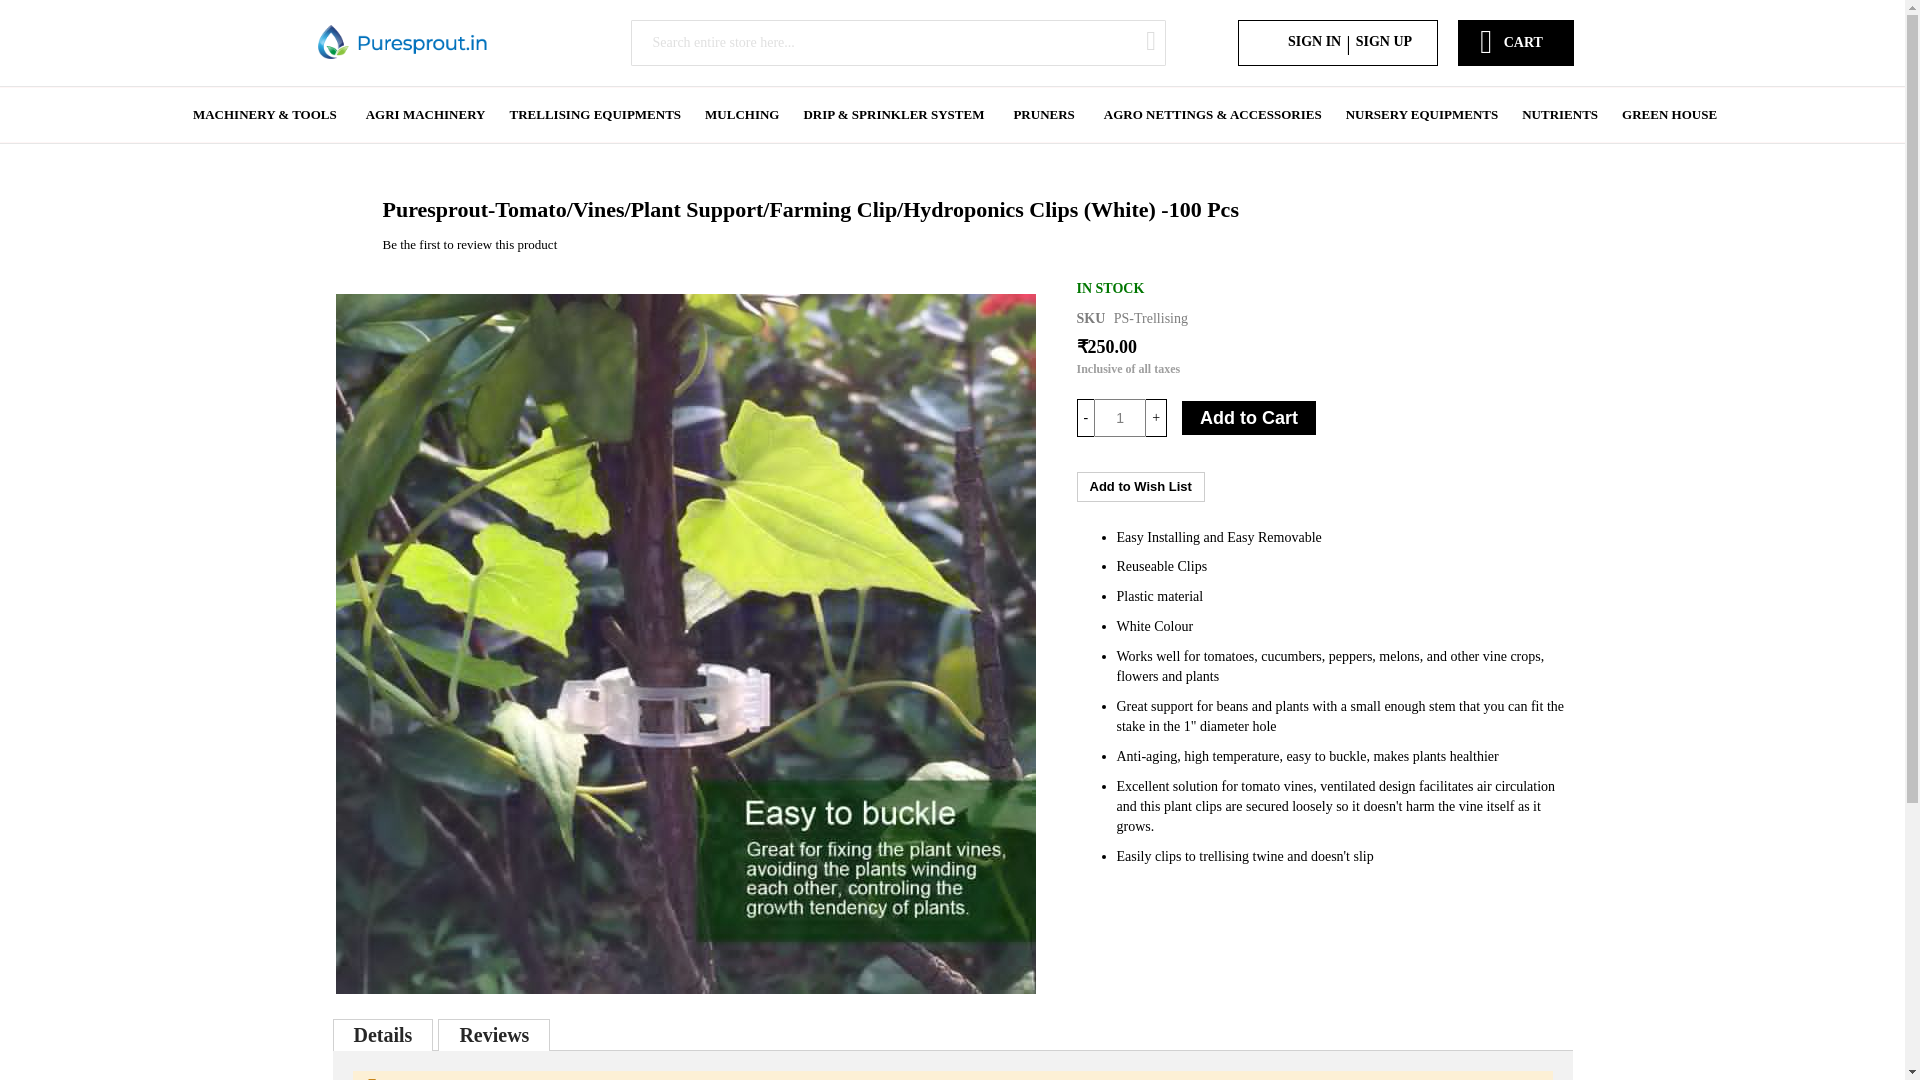  What do you see at coordinates (1120, 418) in the screenshot?
I see `Qty` at bounding box center [1120, 418].